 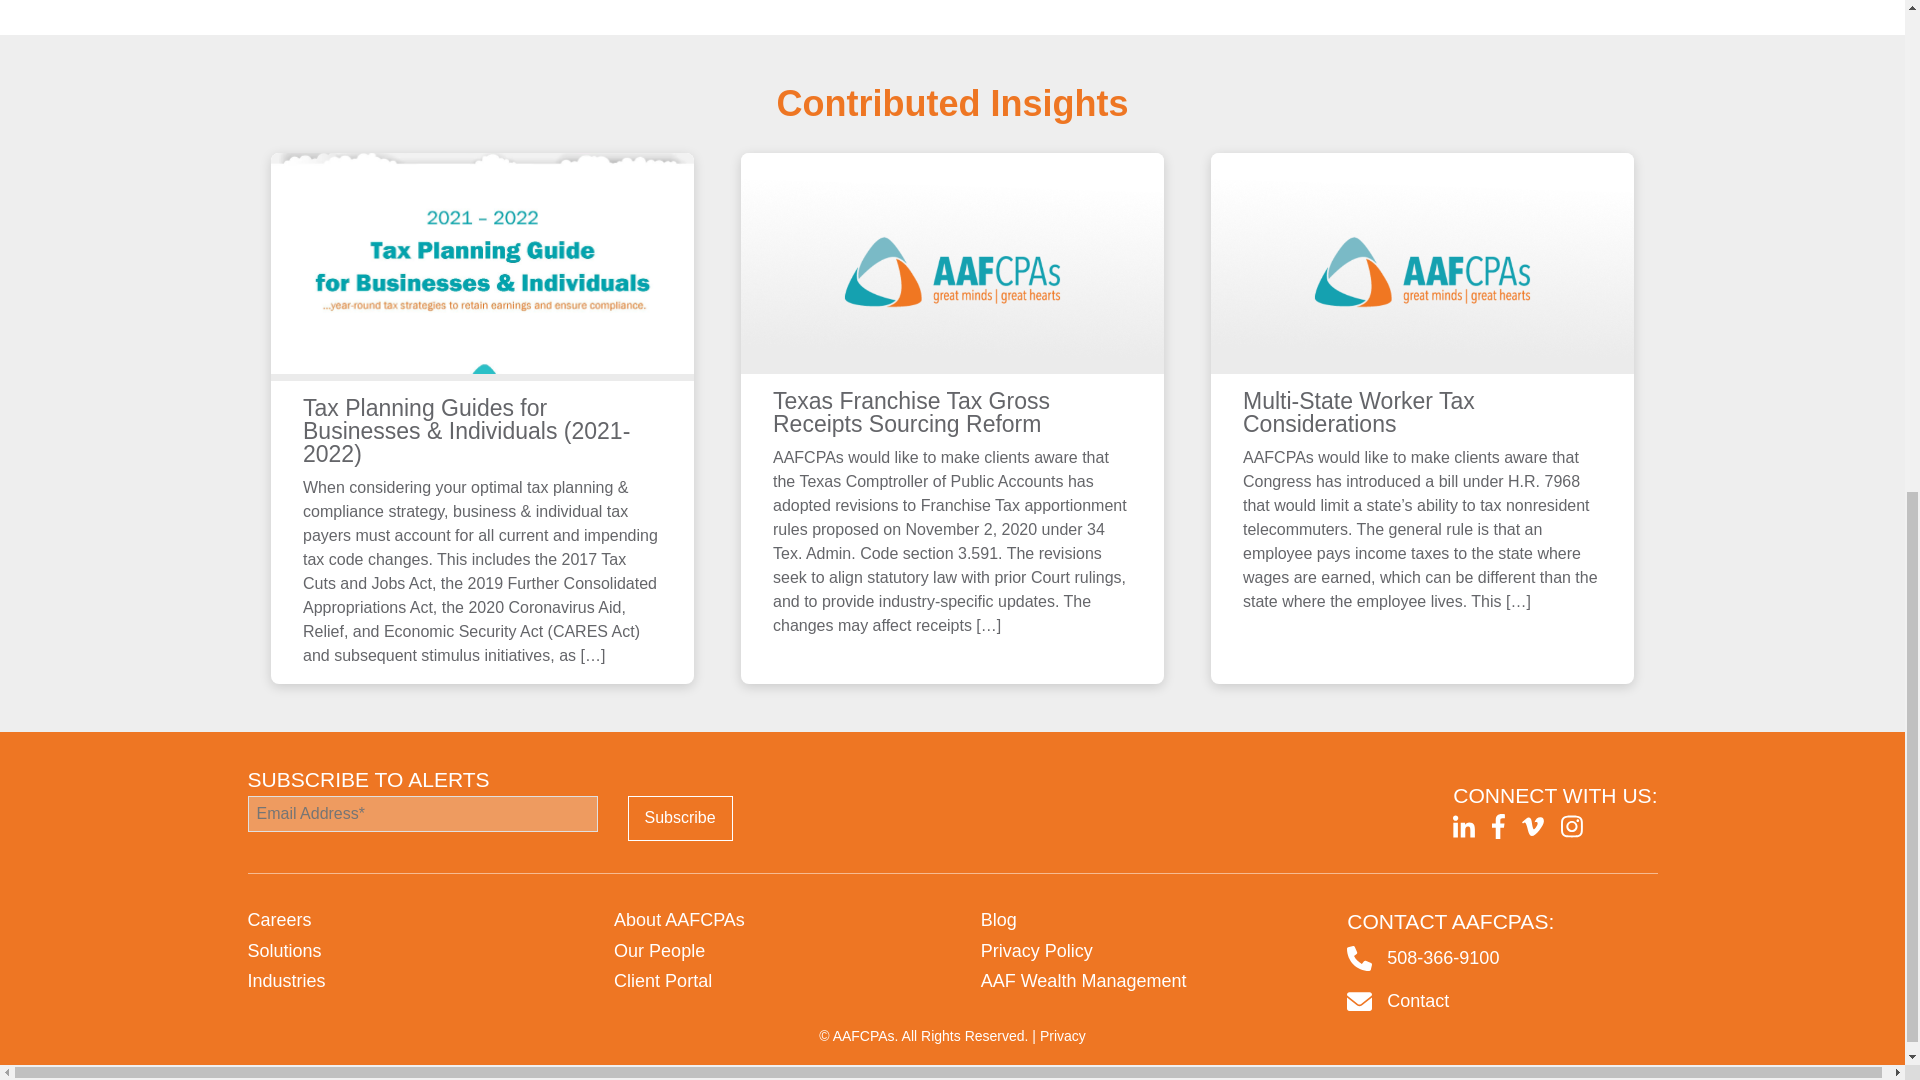 I want to click on facebook, so click(x=1498, y=826).